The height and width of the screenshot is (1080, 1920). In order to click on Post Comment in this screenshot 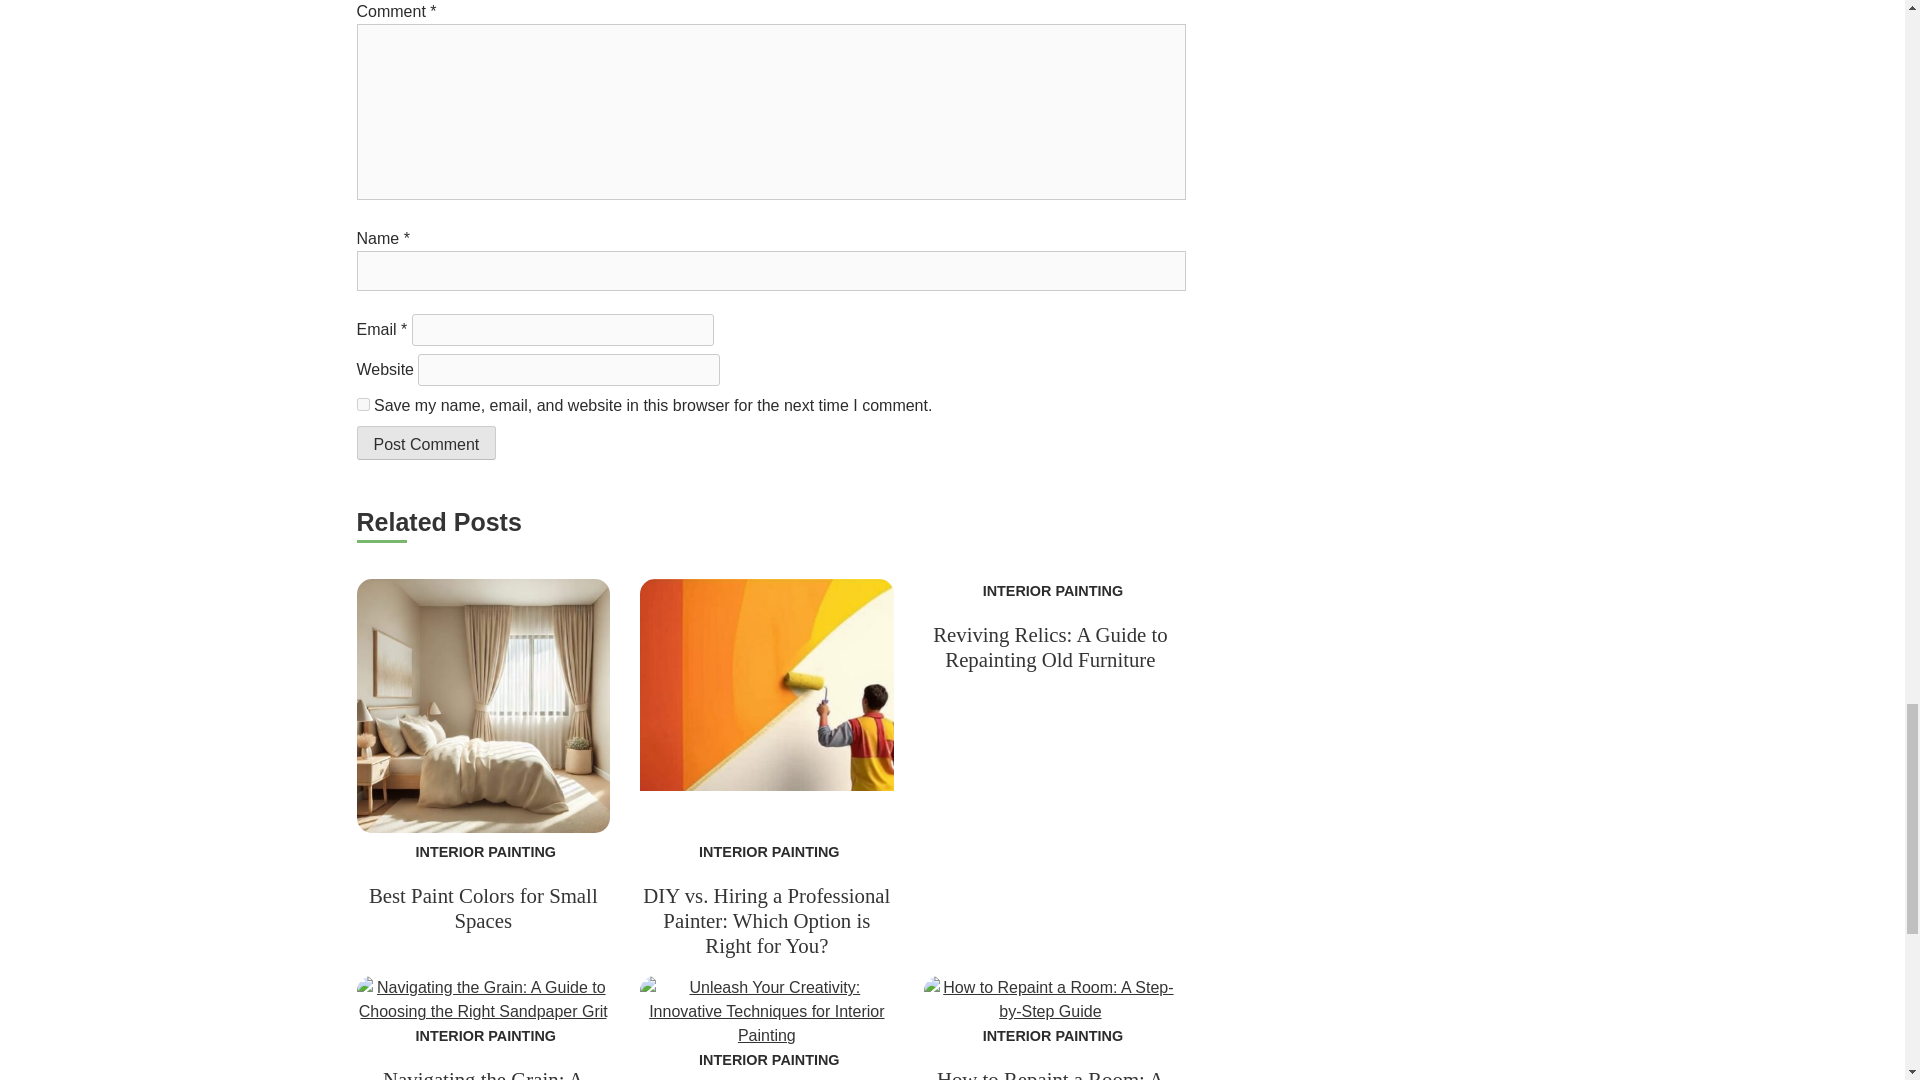, I will do `click(425, 442)`.